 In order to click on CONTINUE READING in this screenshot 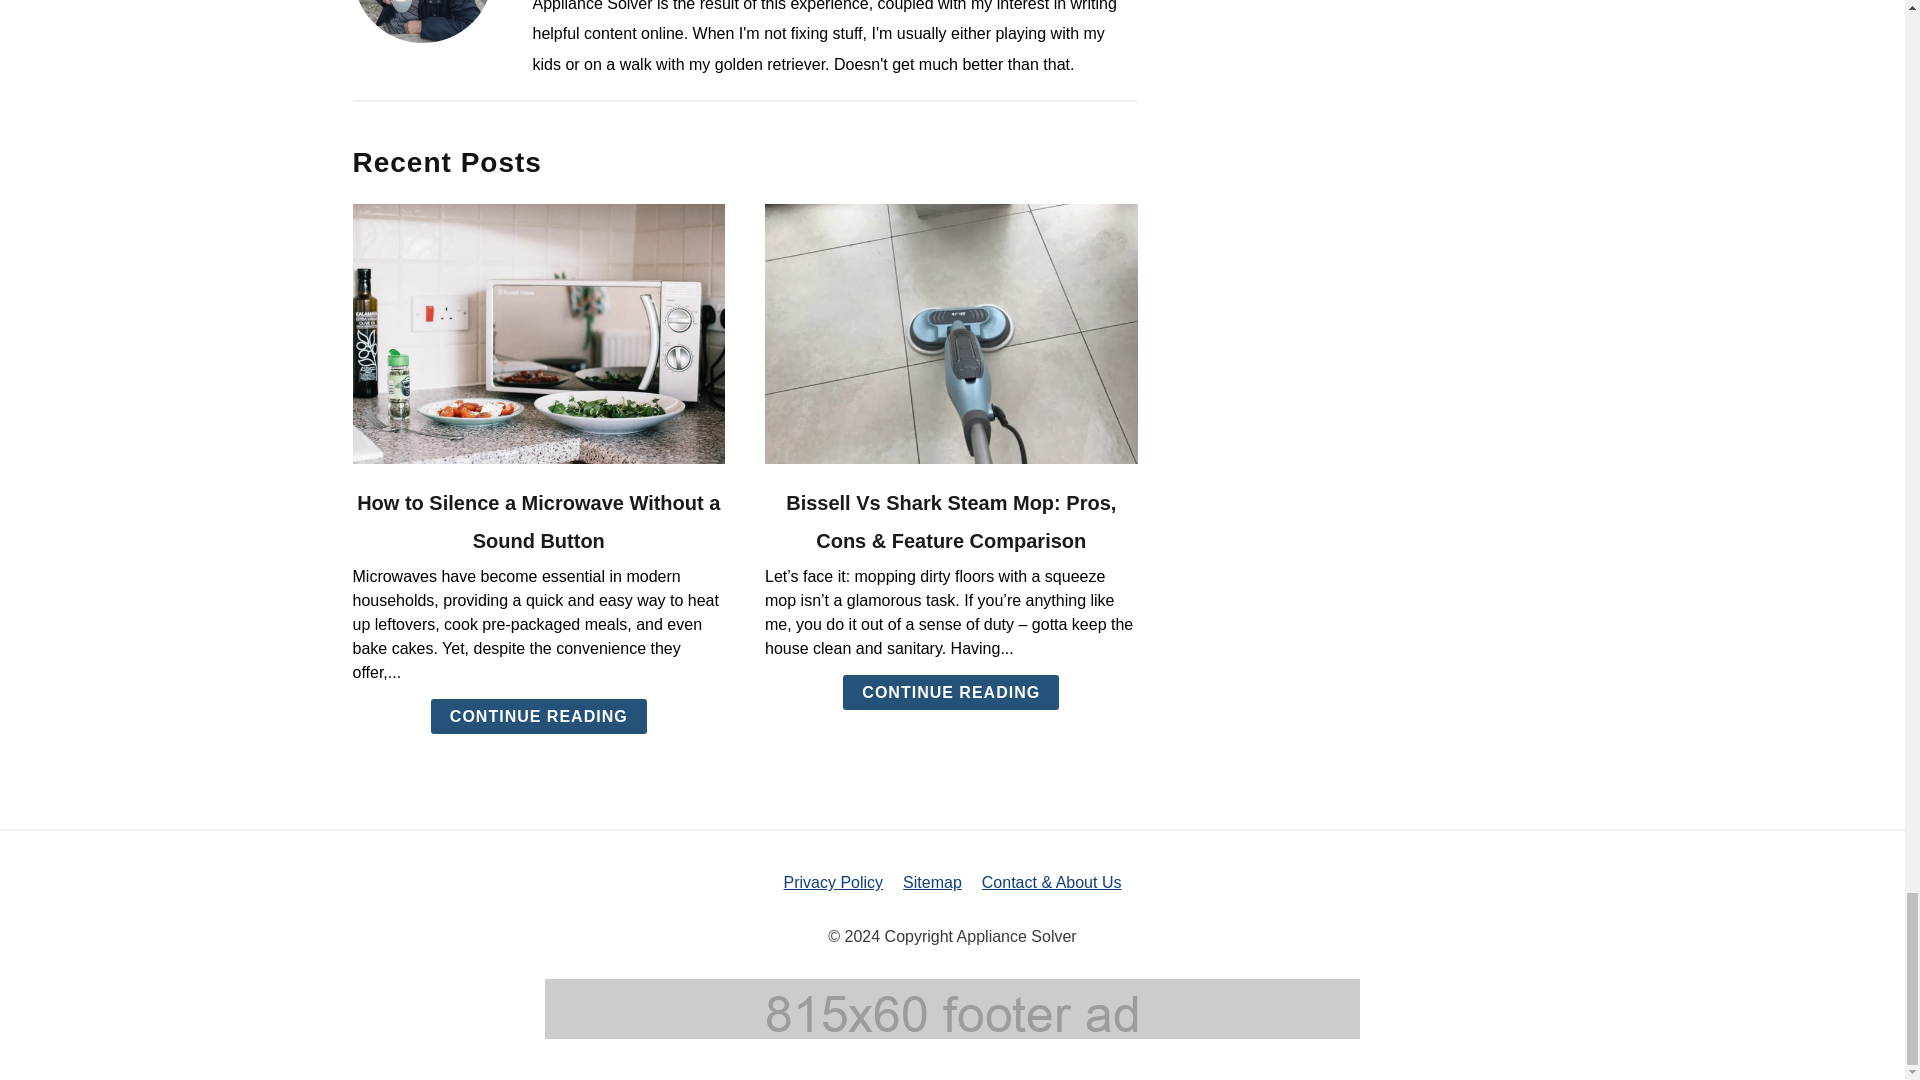, I will do `click(538, 716)`.